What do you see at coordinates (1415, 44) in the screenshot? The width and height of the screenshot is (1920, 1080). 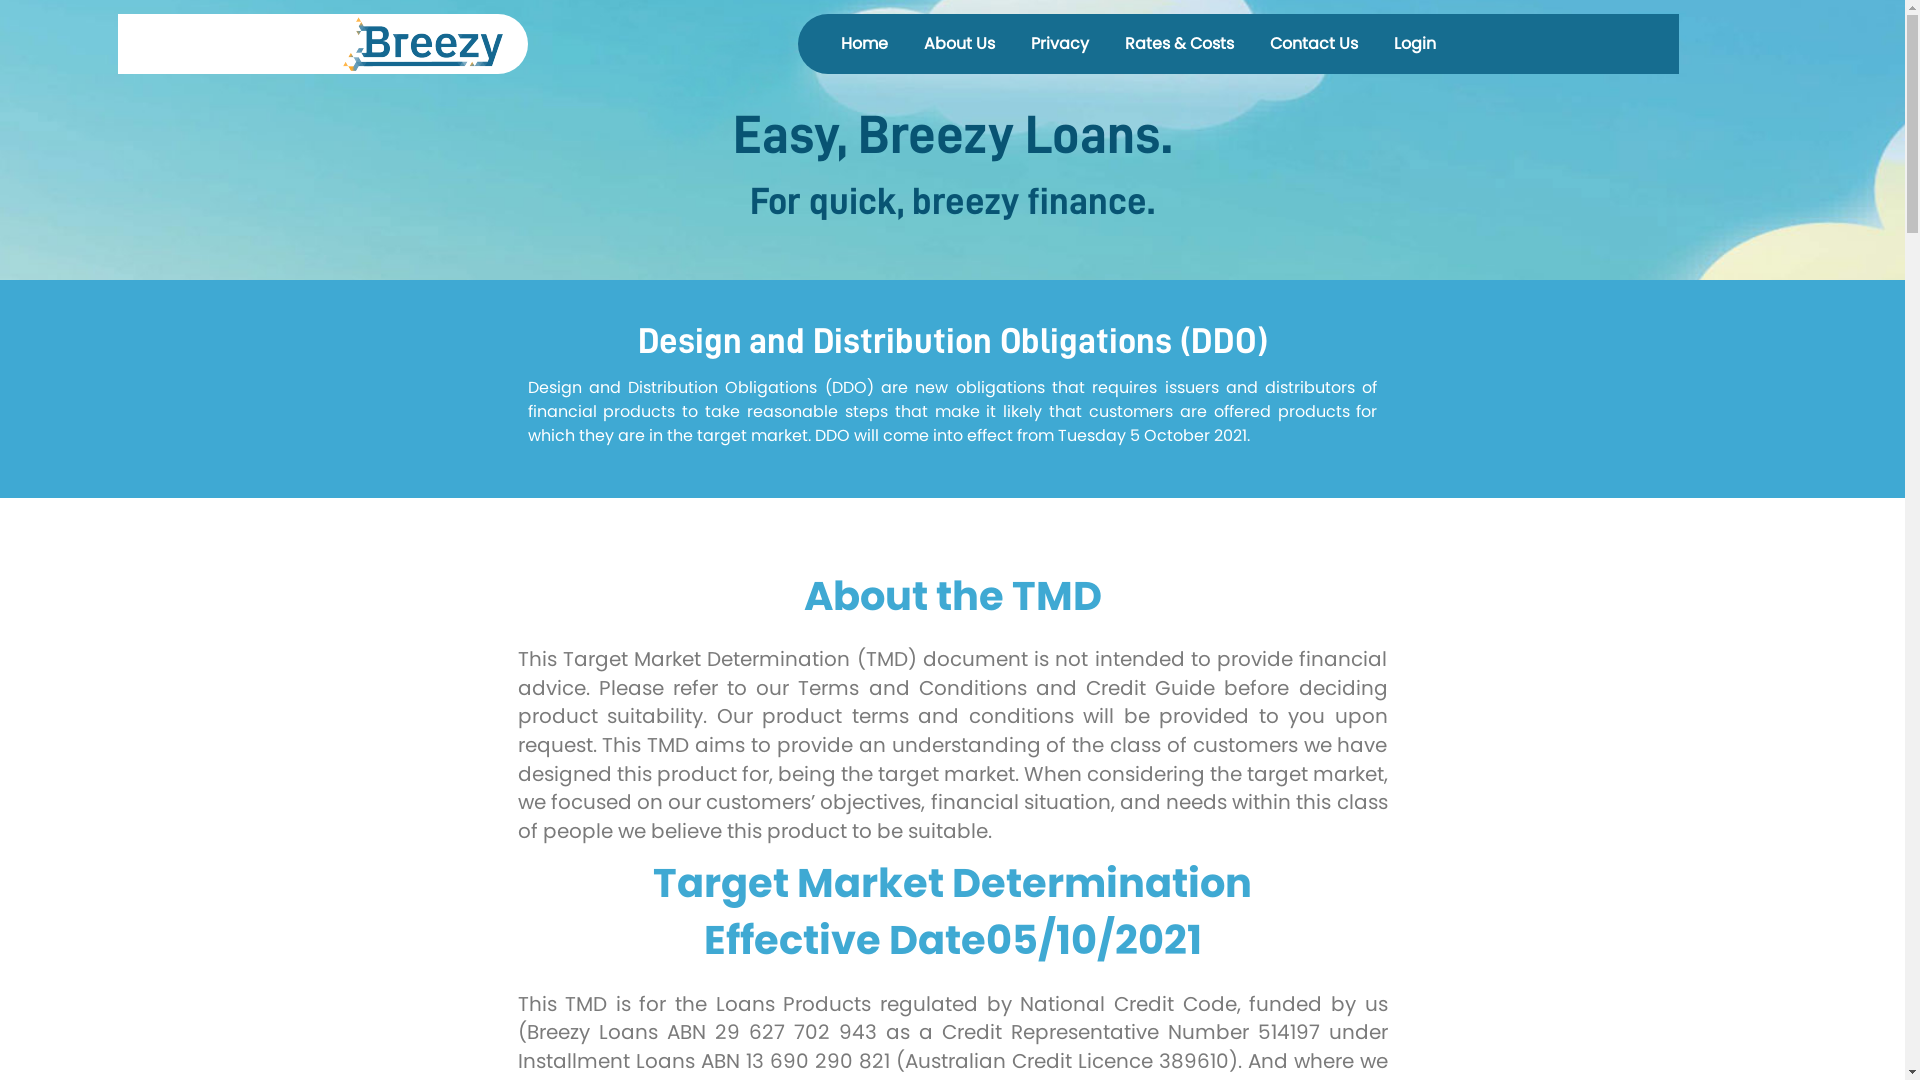 I see `Login` at bounding box center [1415, 44].